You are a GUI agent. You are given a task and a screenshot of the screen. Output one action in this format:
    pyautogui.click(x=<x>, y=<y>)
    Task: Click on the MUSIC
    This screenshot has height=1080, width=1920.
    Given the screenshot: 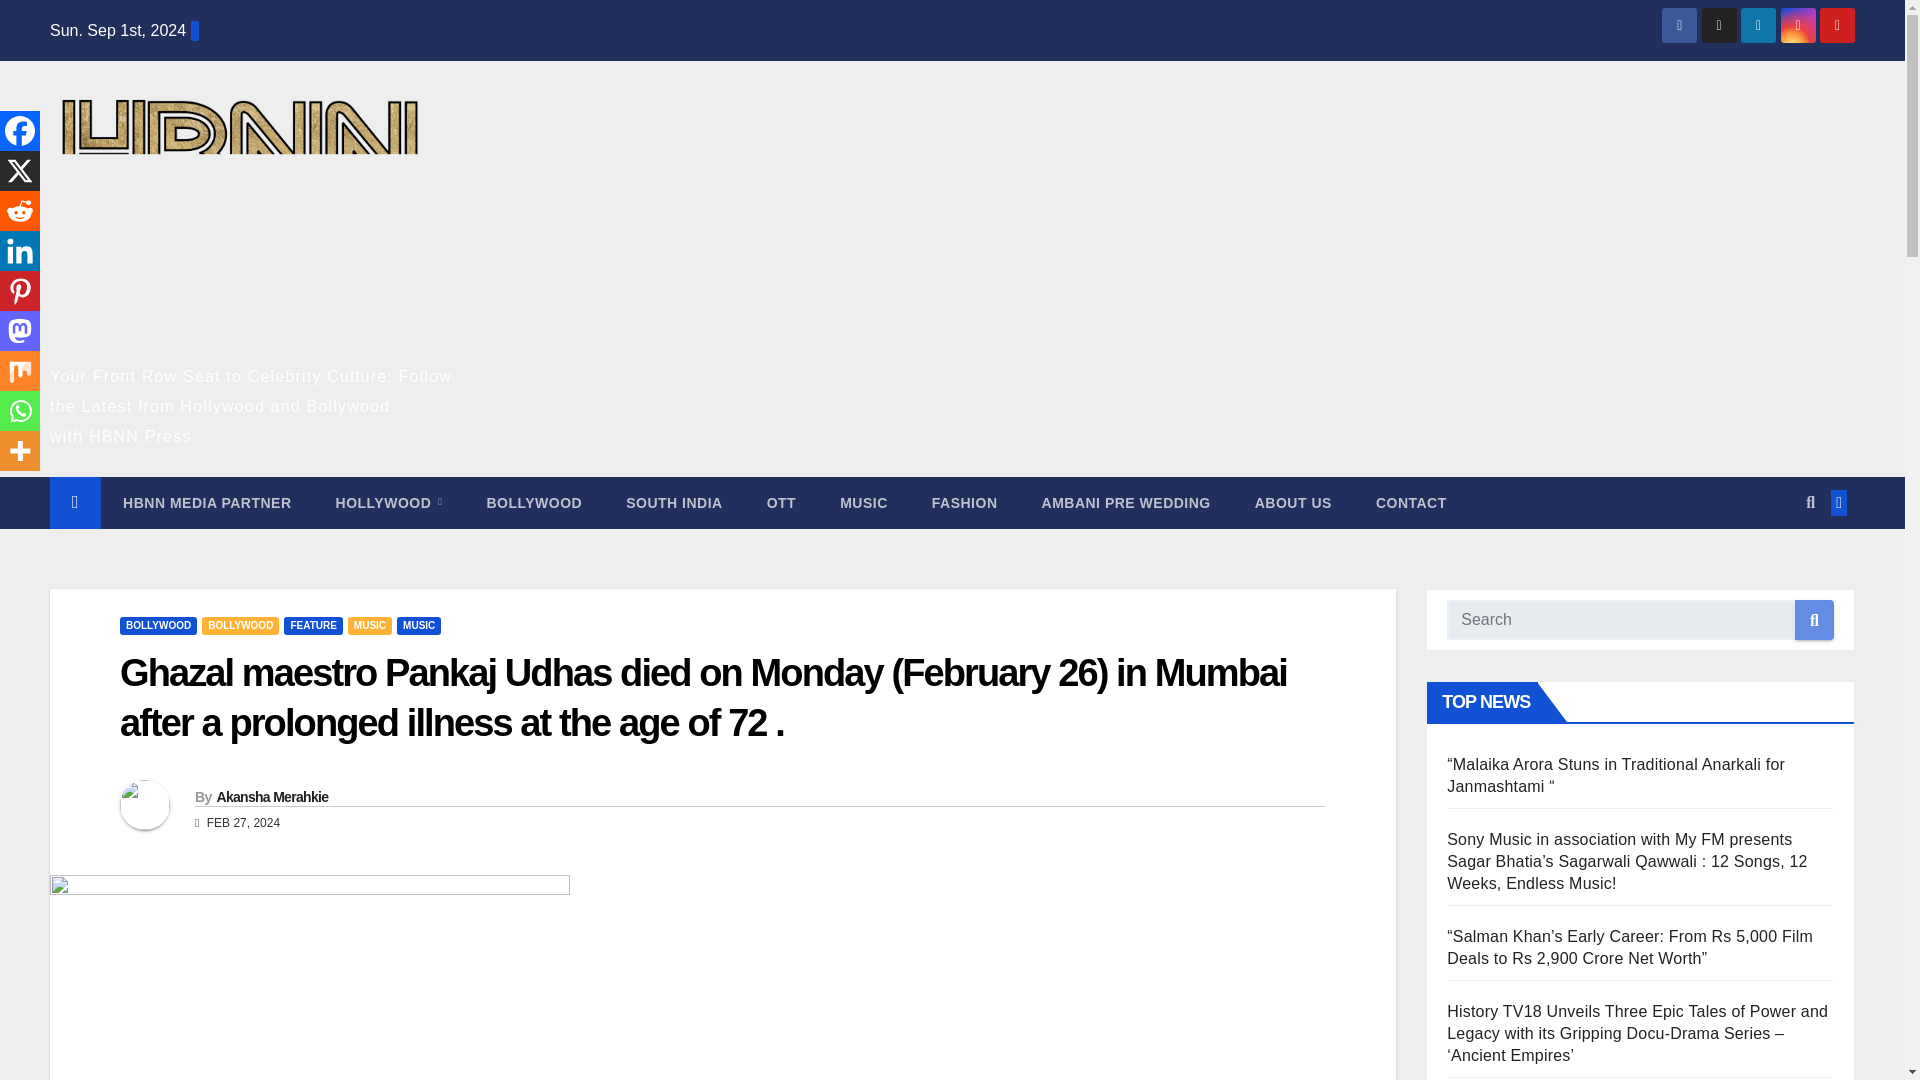 What is the action you would take?
    pyautogui.click(x=369, y=626)
    